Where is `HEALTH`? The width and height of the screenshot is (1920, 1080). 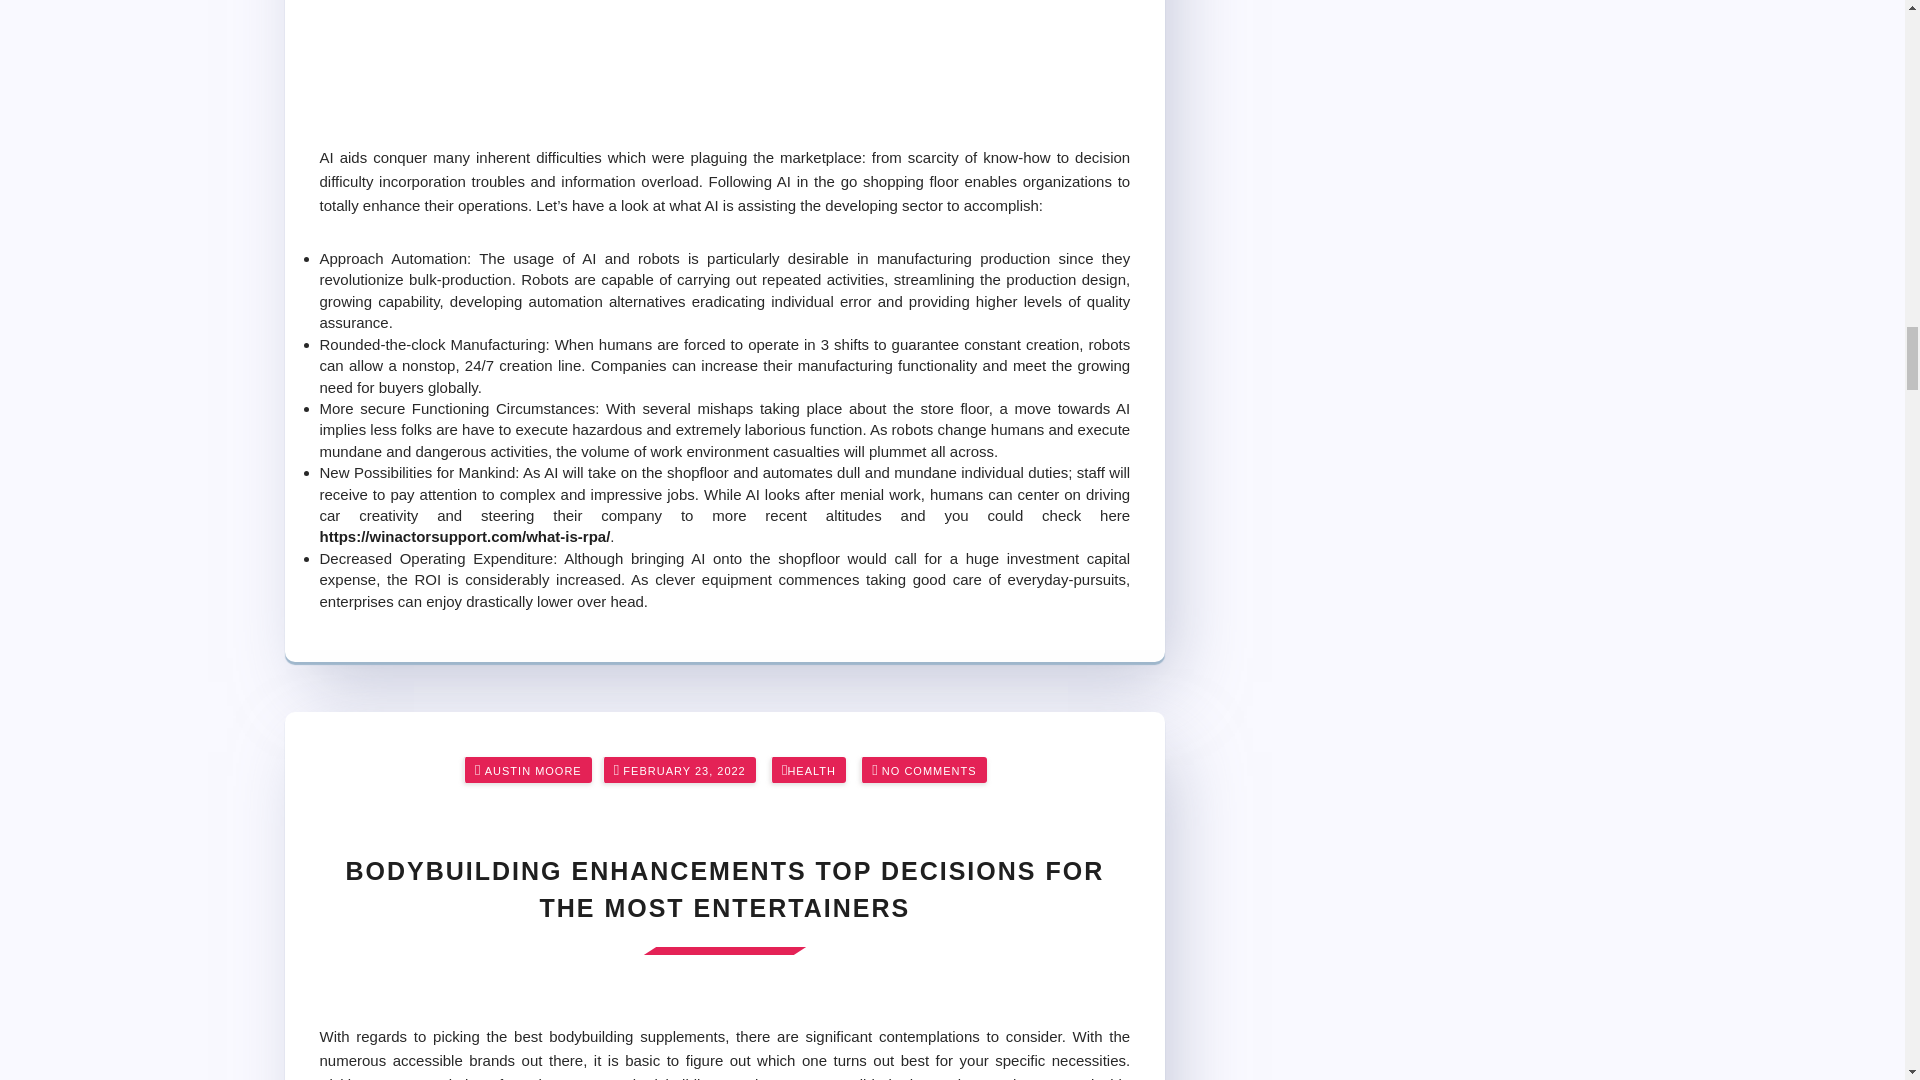
HEALTH is located at coordinates (811, 771).